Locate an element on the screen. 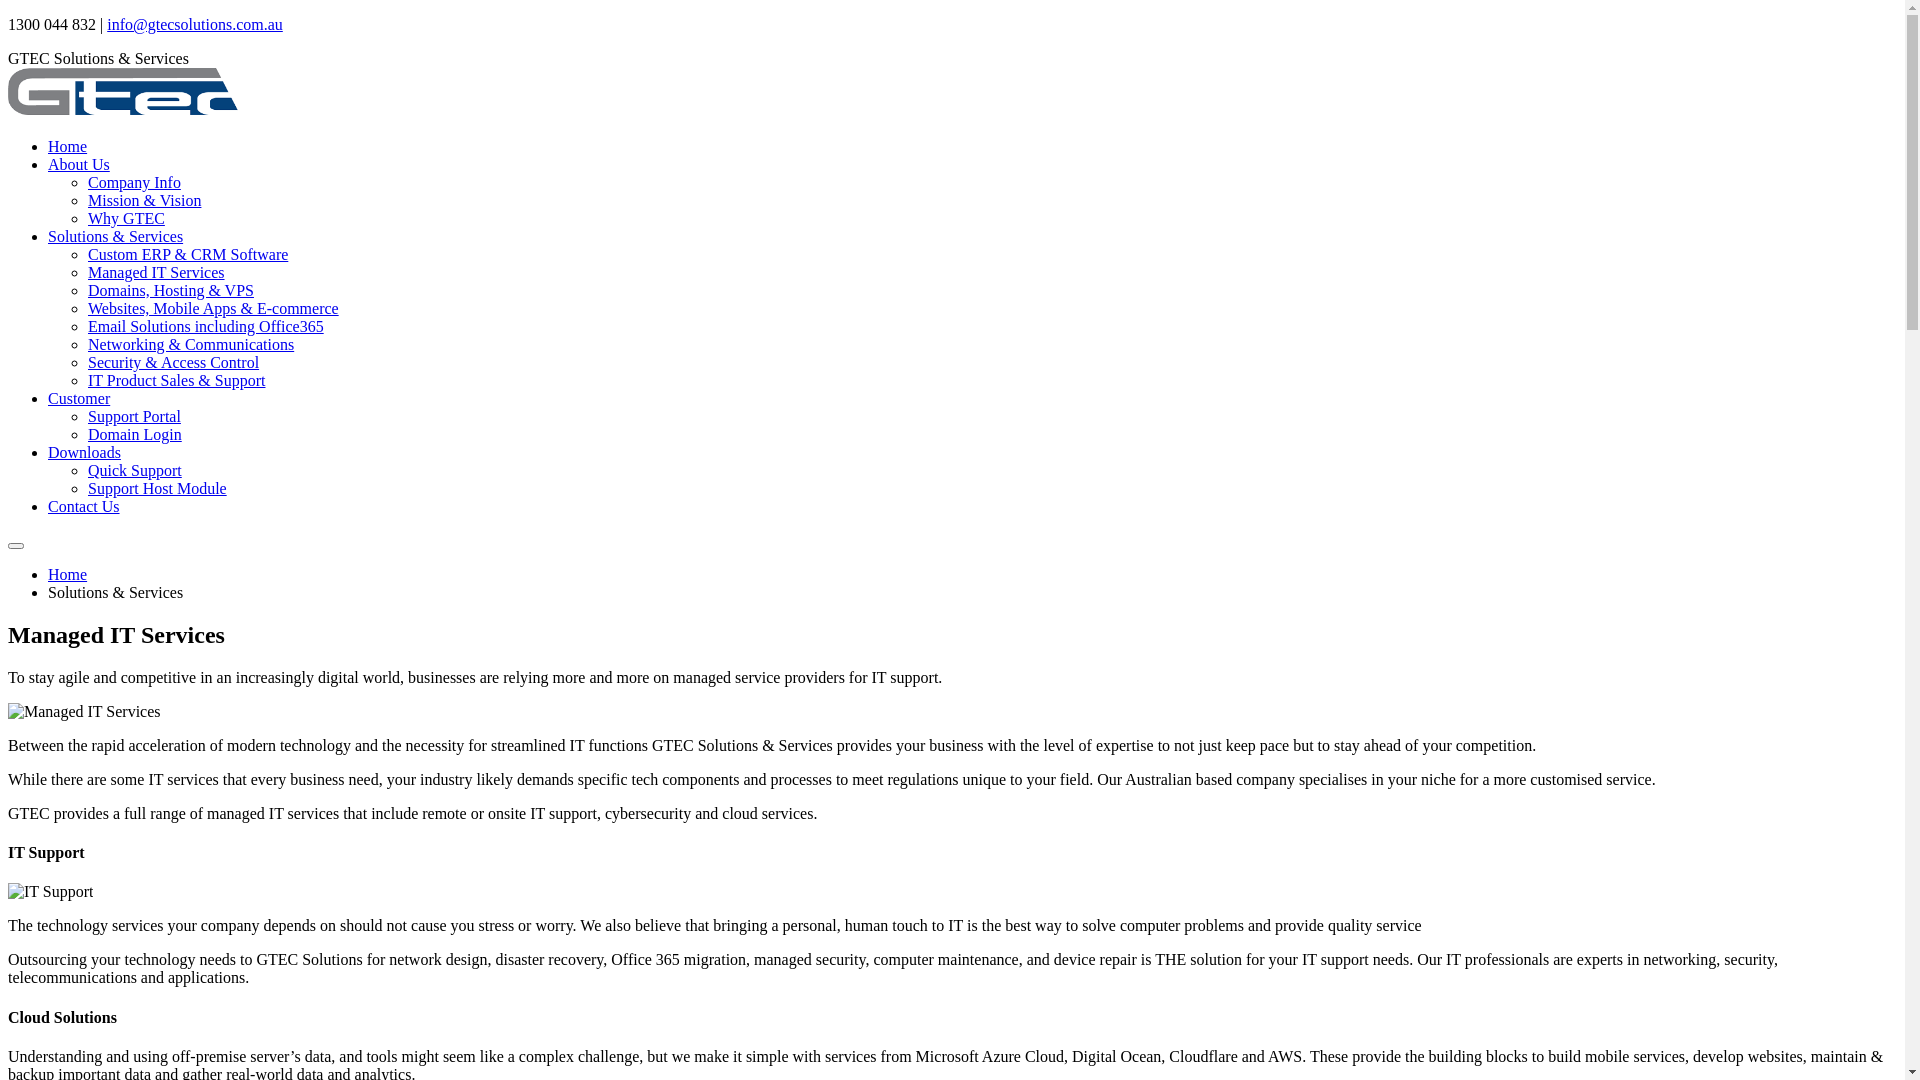 This screenshot has height=1080, width=1920. Managed IT Services is located at coordinates (156, 272).